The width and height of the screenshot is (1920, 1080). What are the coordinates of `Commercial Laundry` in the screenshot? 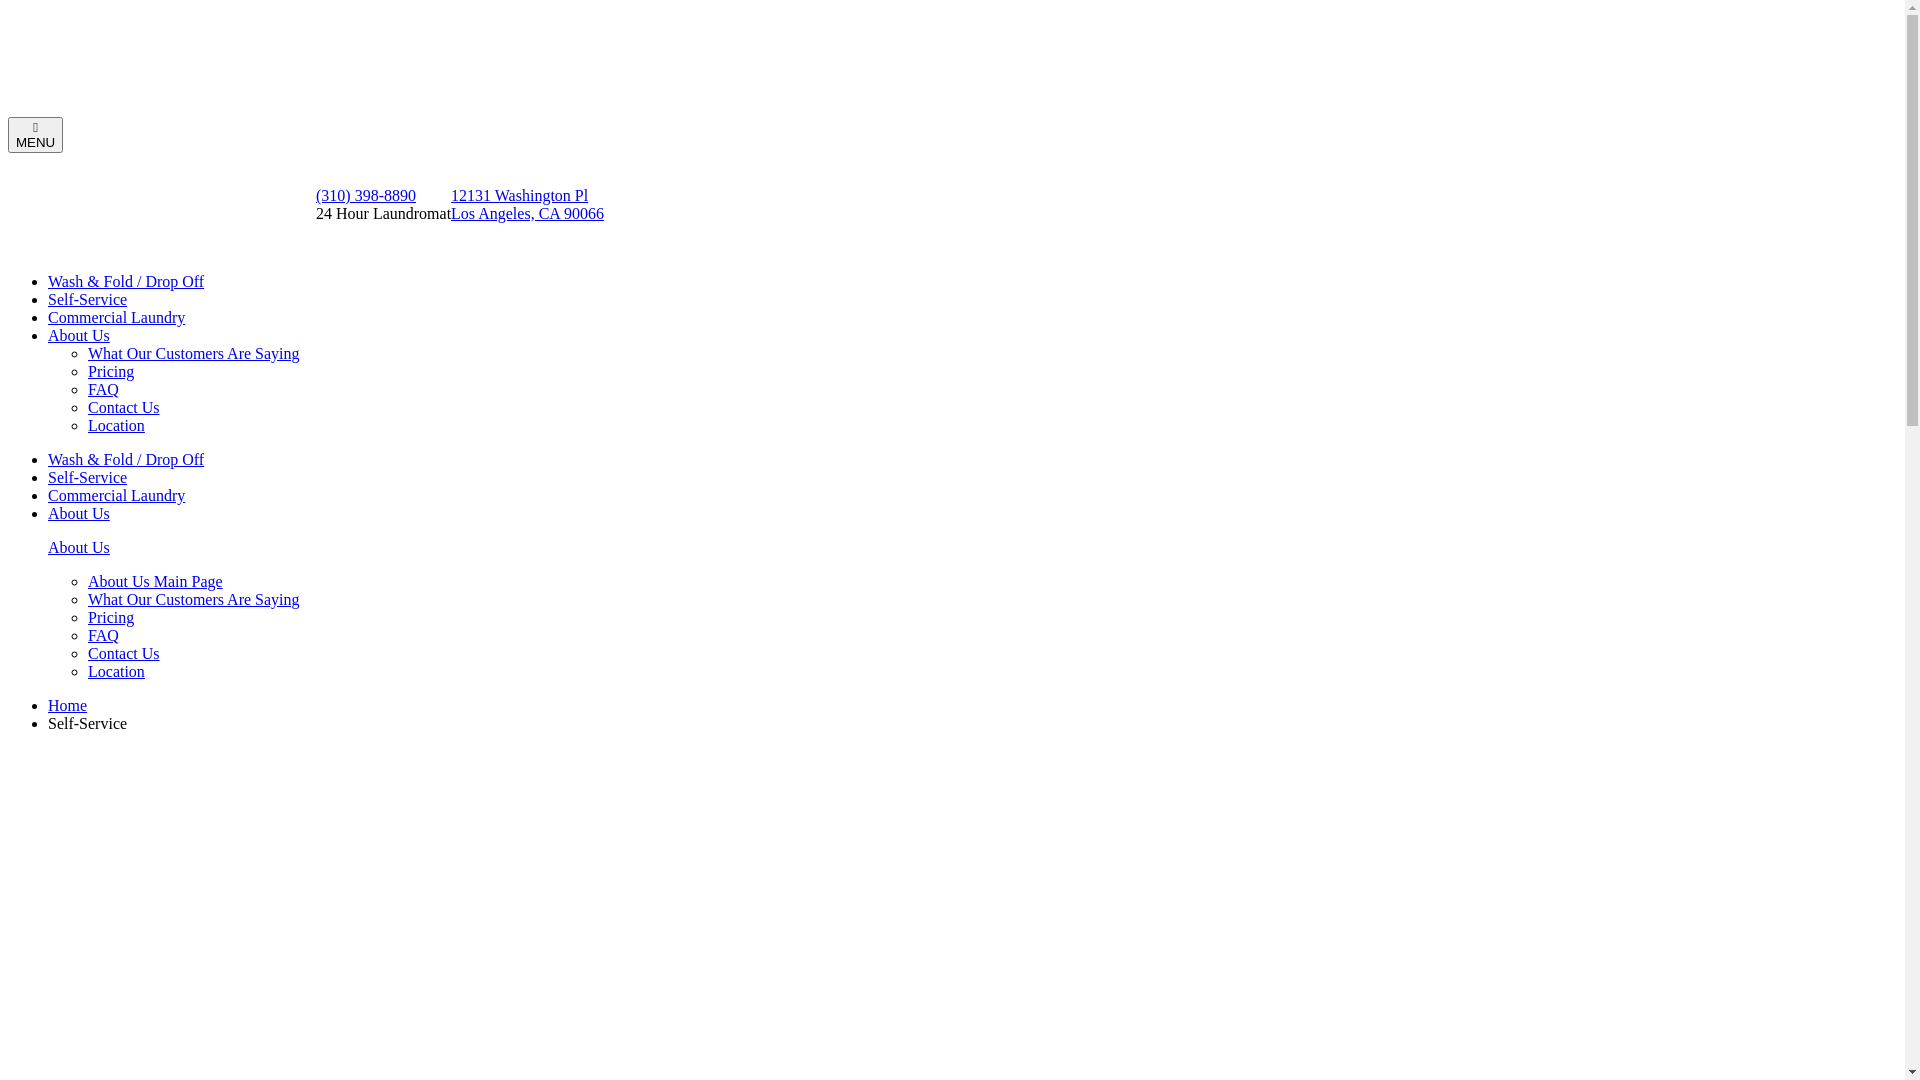 It's located at (116, 496).